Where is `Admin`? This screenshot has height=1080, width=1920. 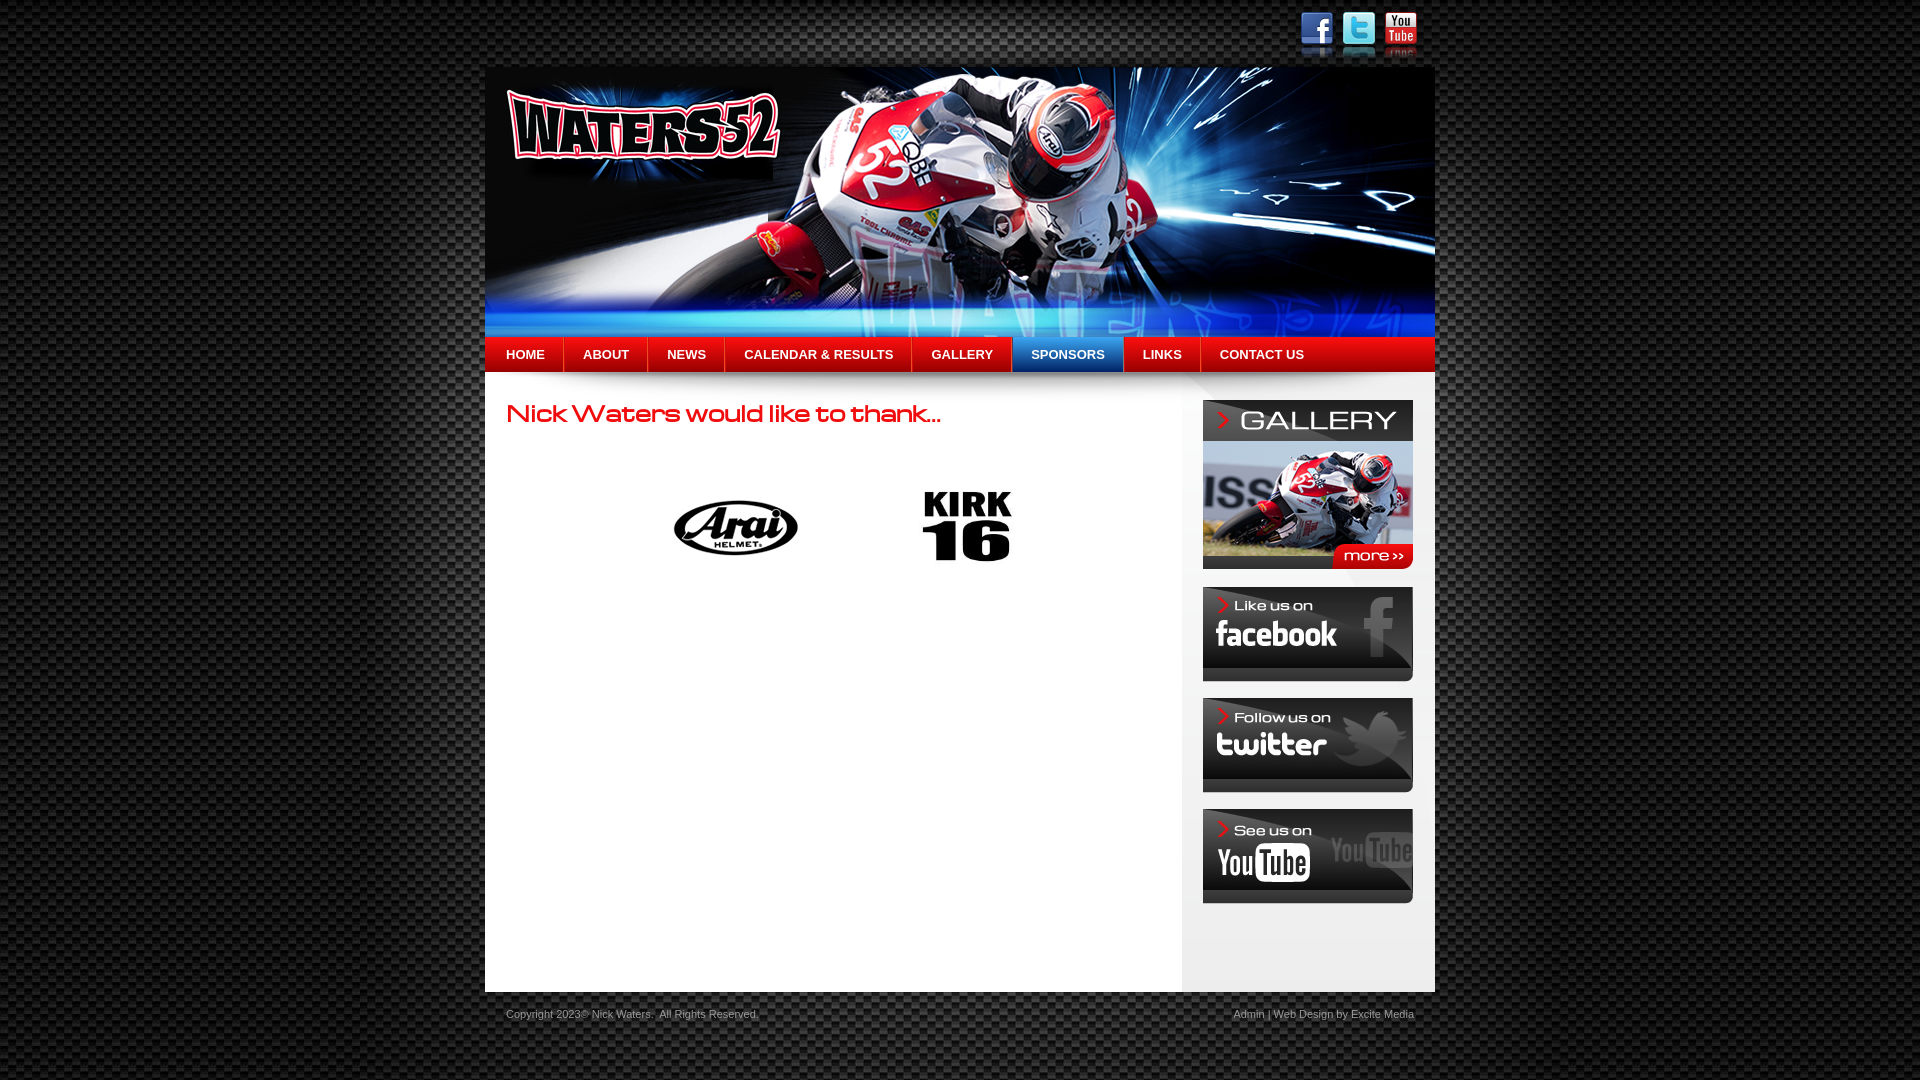
Admin is located at coordinates (1248, 1014).